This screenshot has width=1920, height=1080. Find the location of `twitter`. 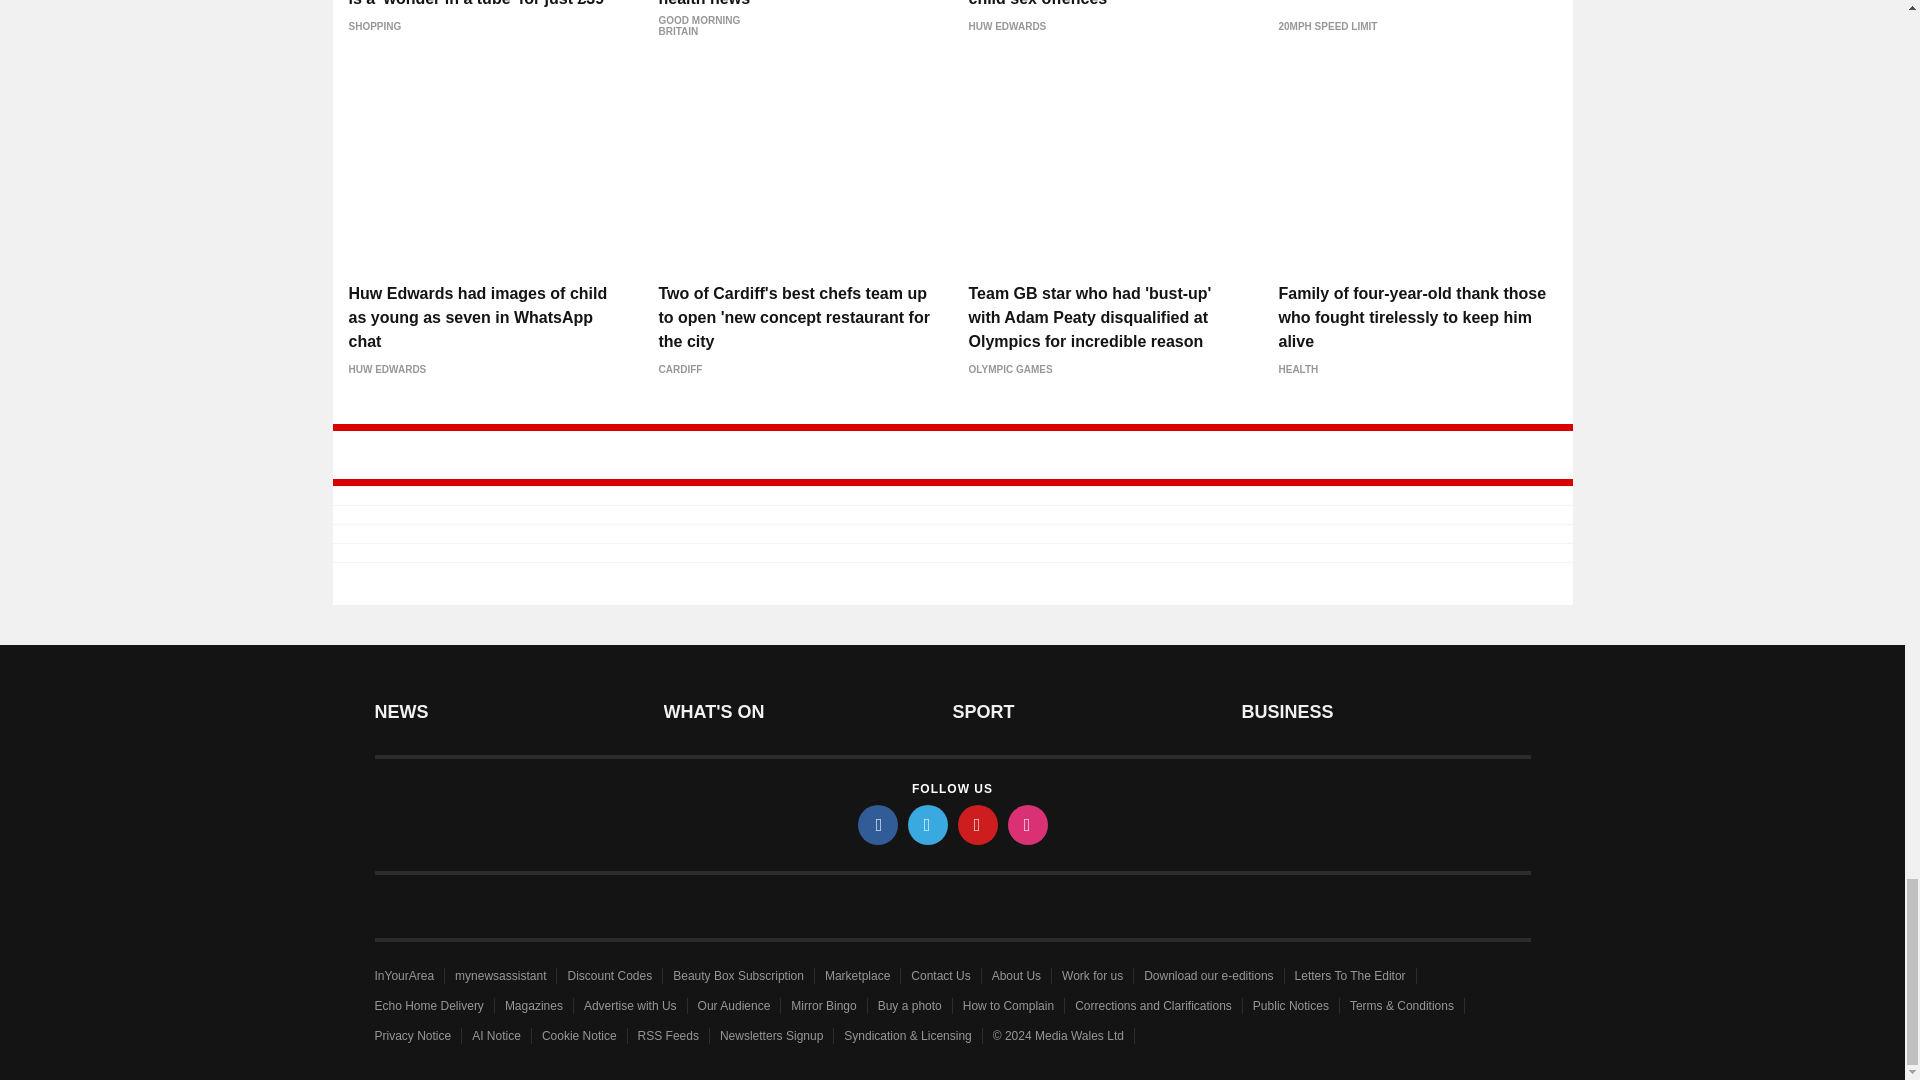

twitter is located at coordinates (928, 824).